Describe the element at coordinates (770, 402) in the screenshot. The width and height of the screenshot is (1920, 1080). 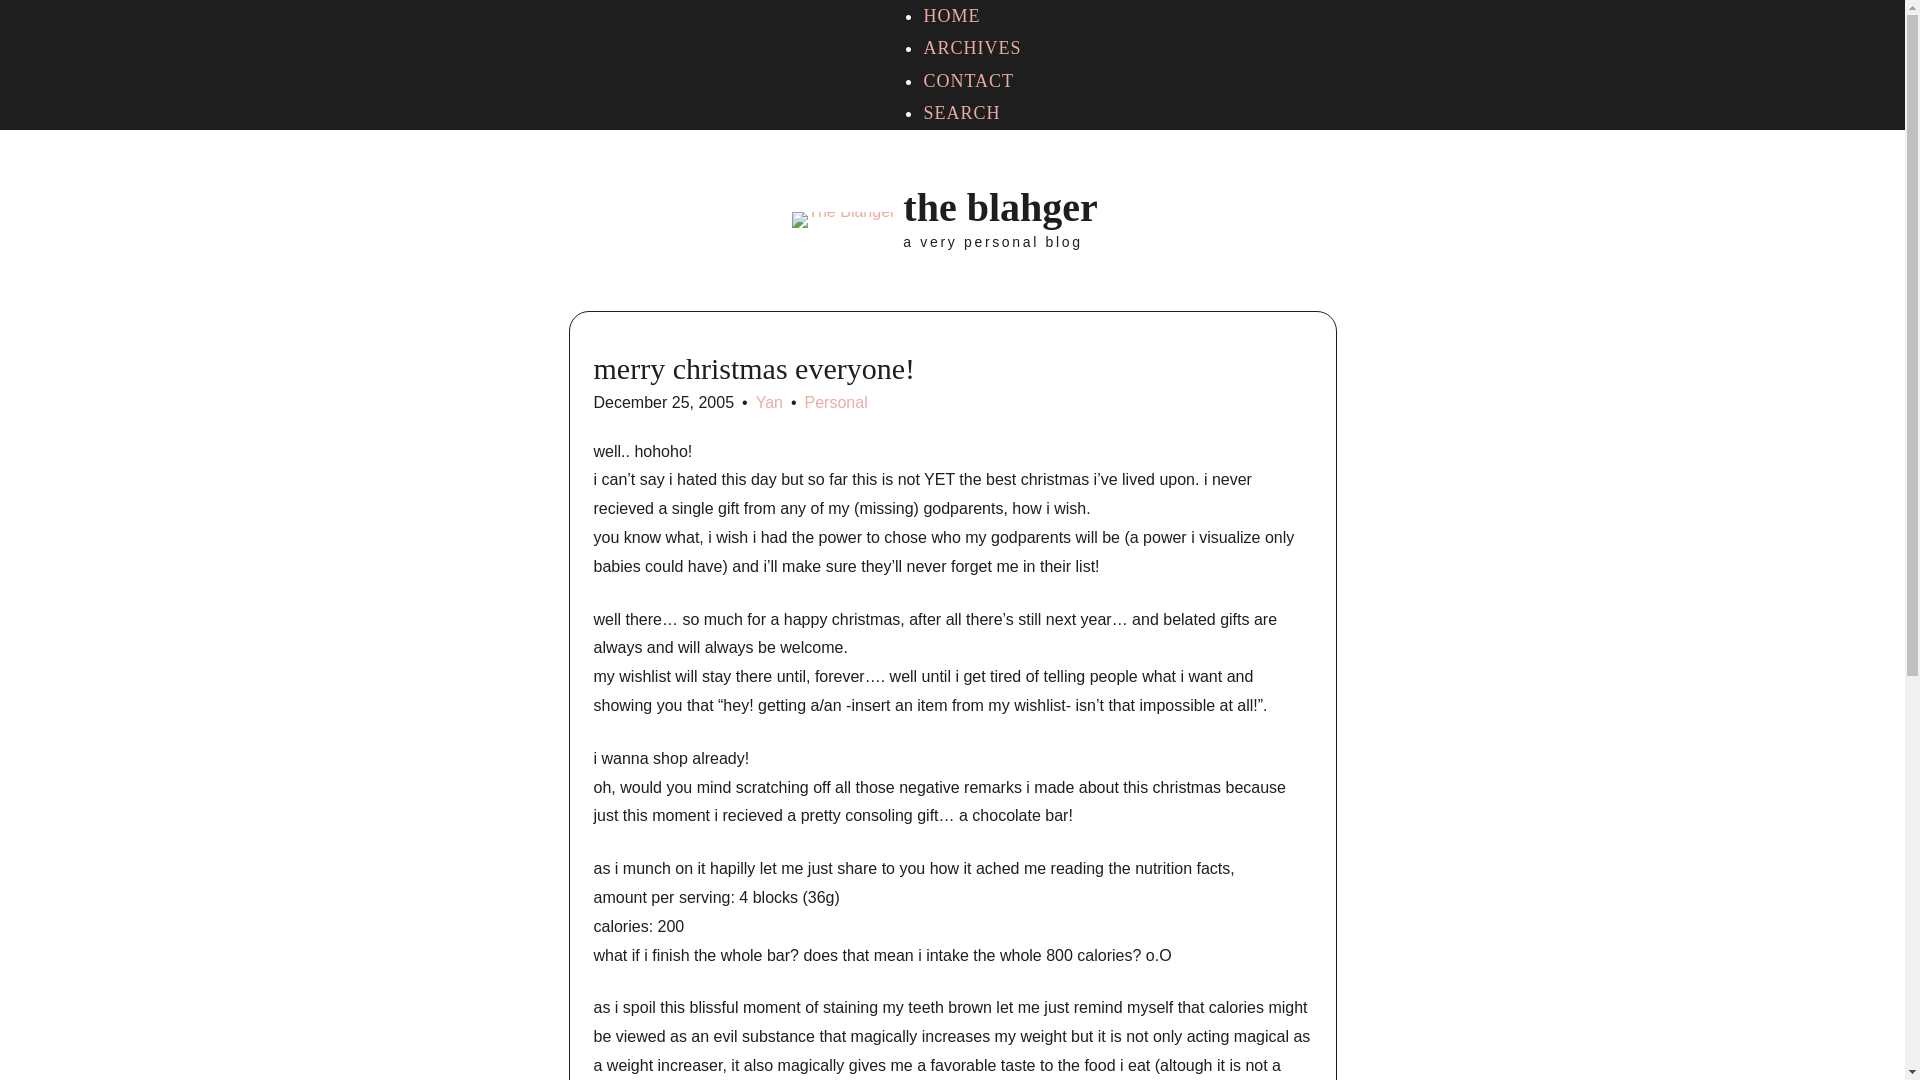
I see `Yan` at that location.